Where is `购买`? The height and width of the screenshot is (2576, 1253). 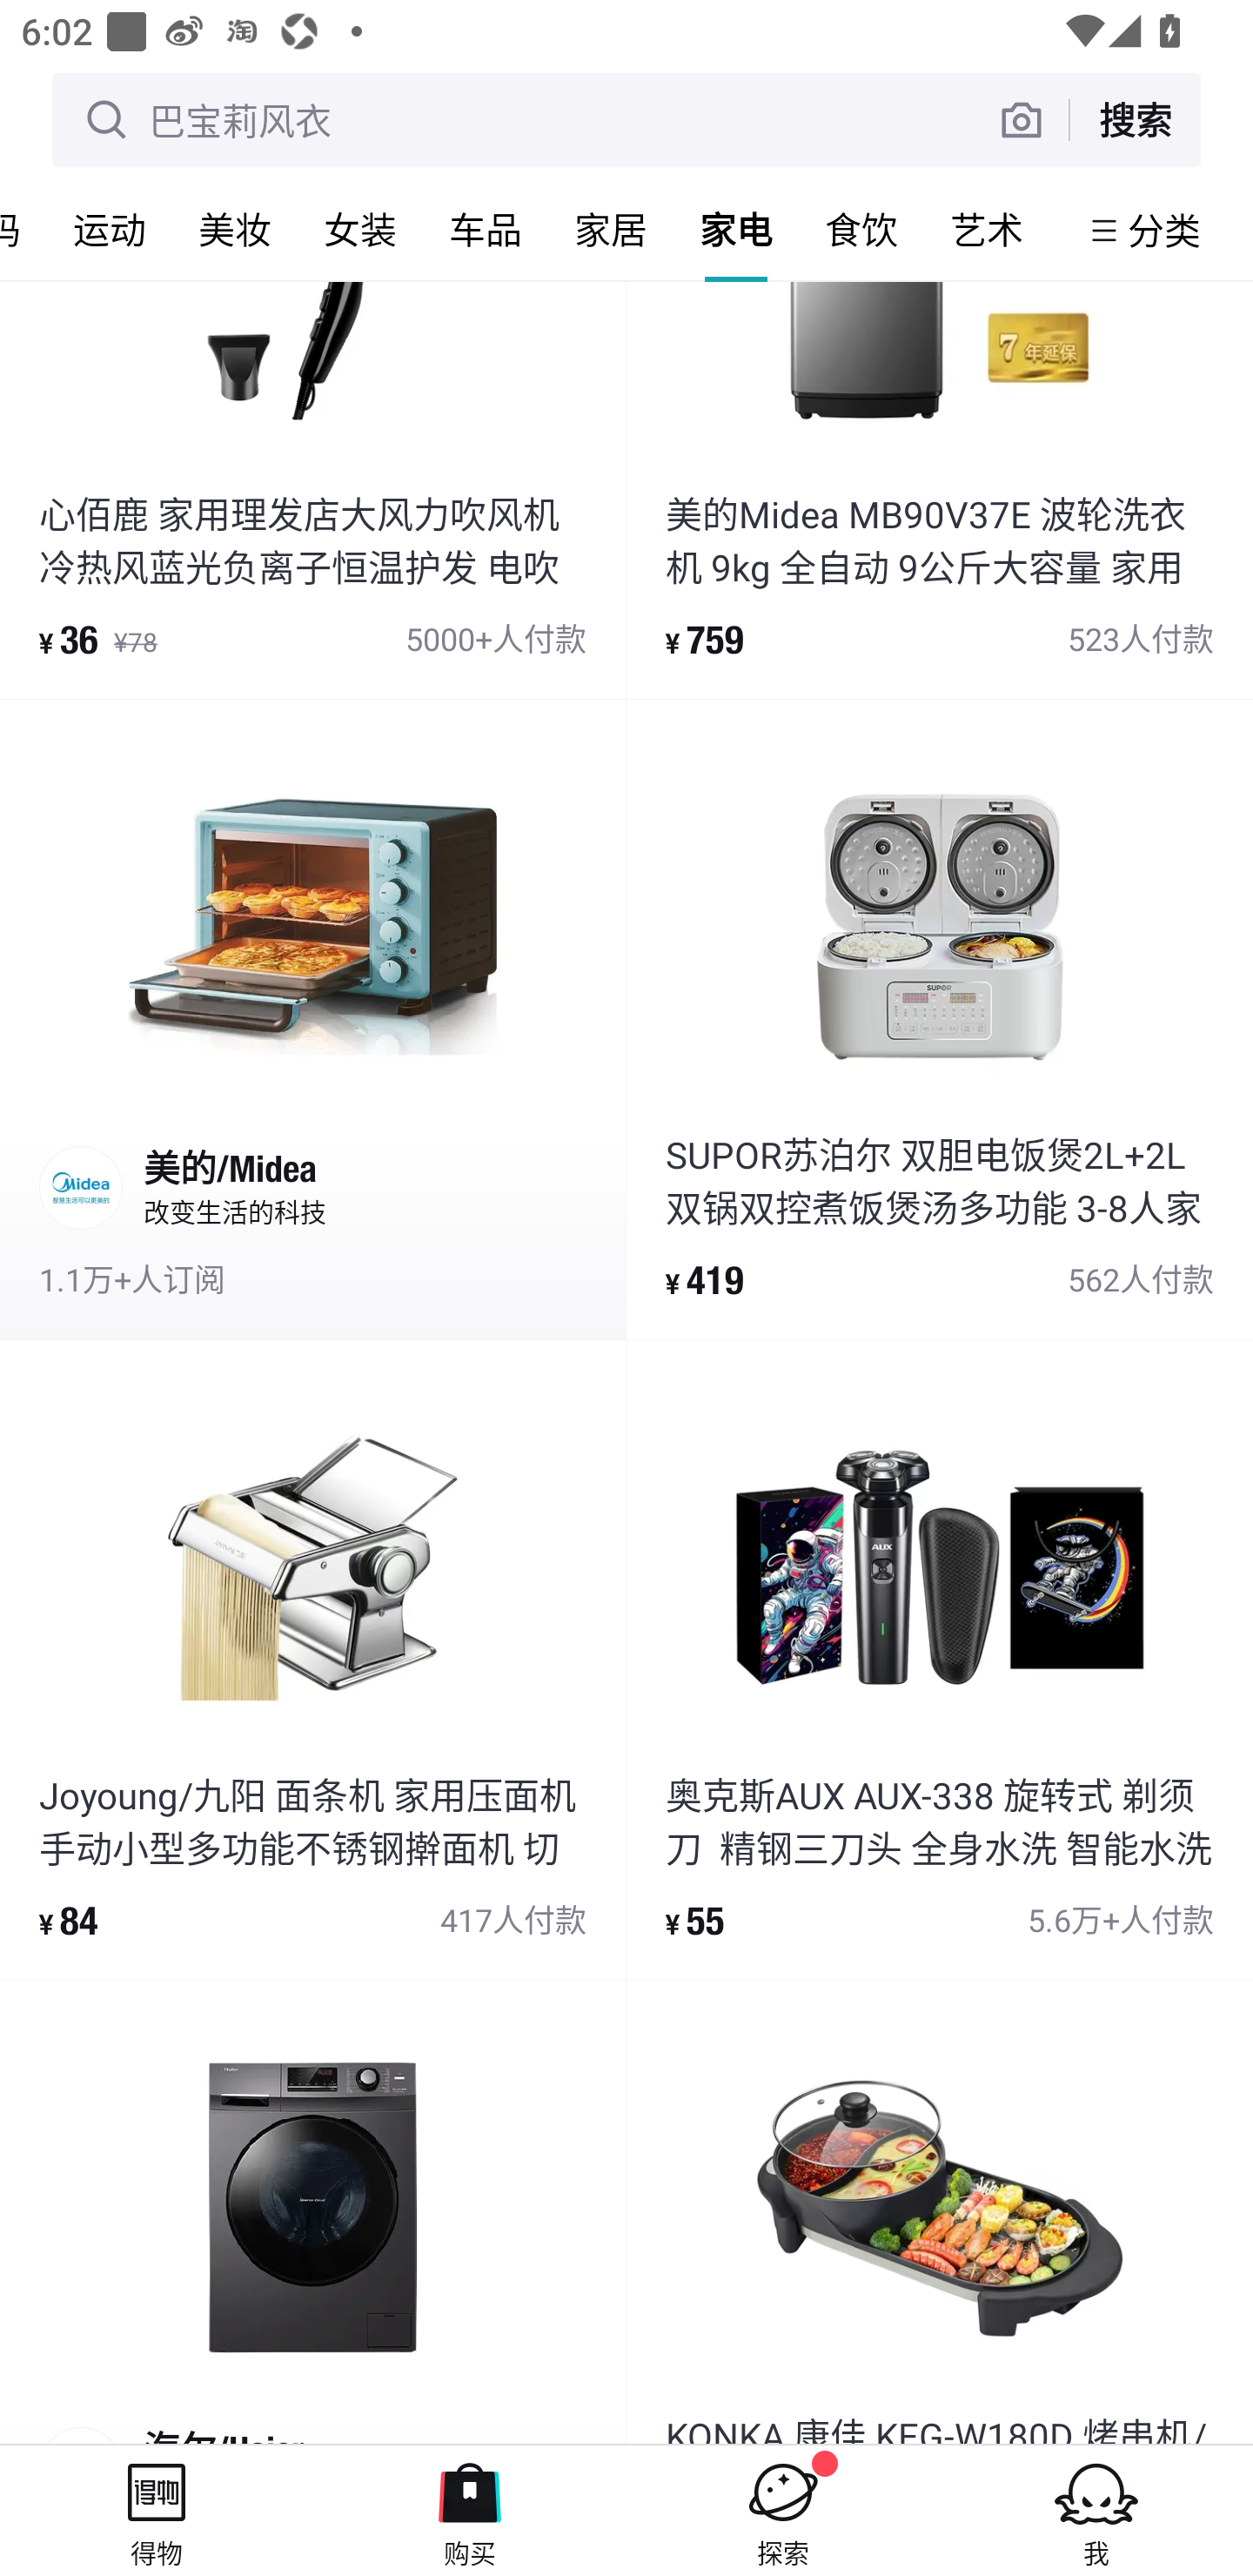 购买 is located at coordinates (470, 2510).